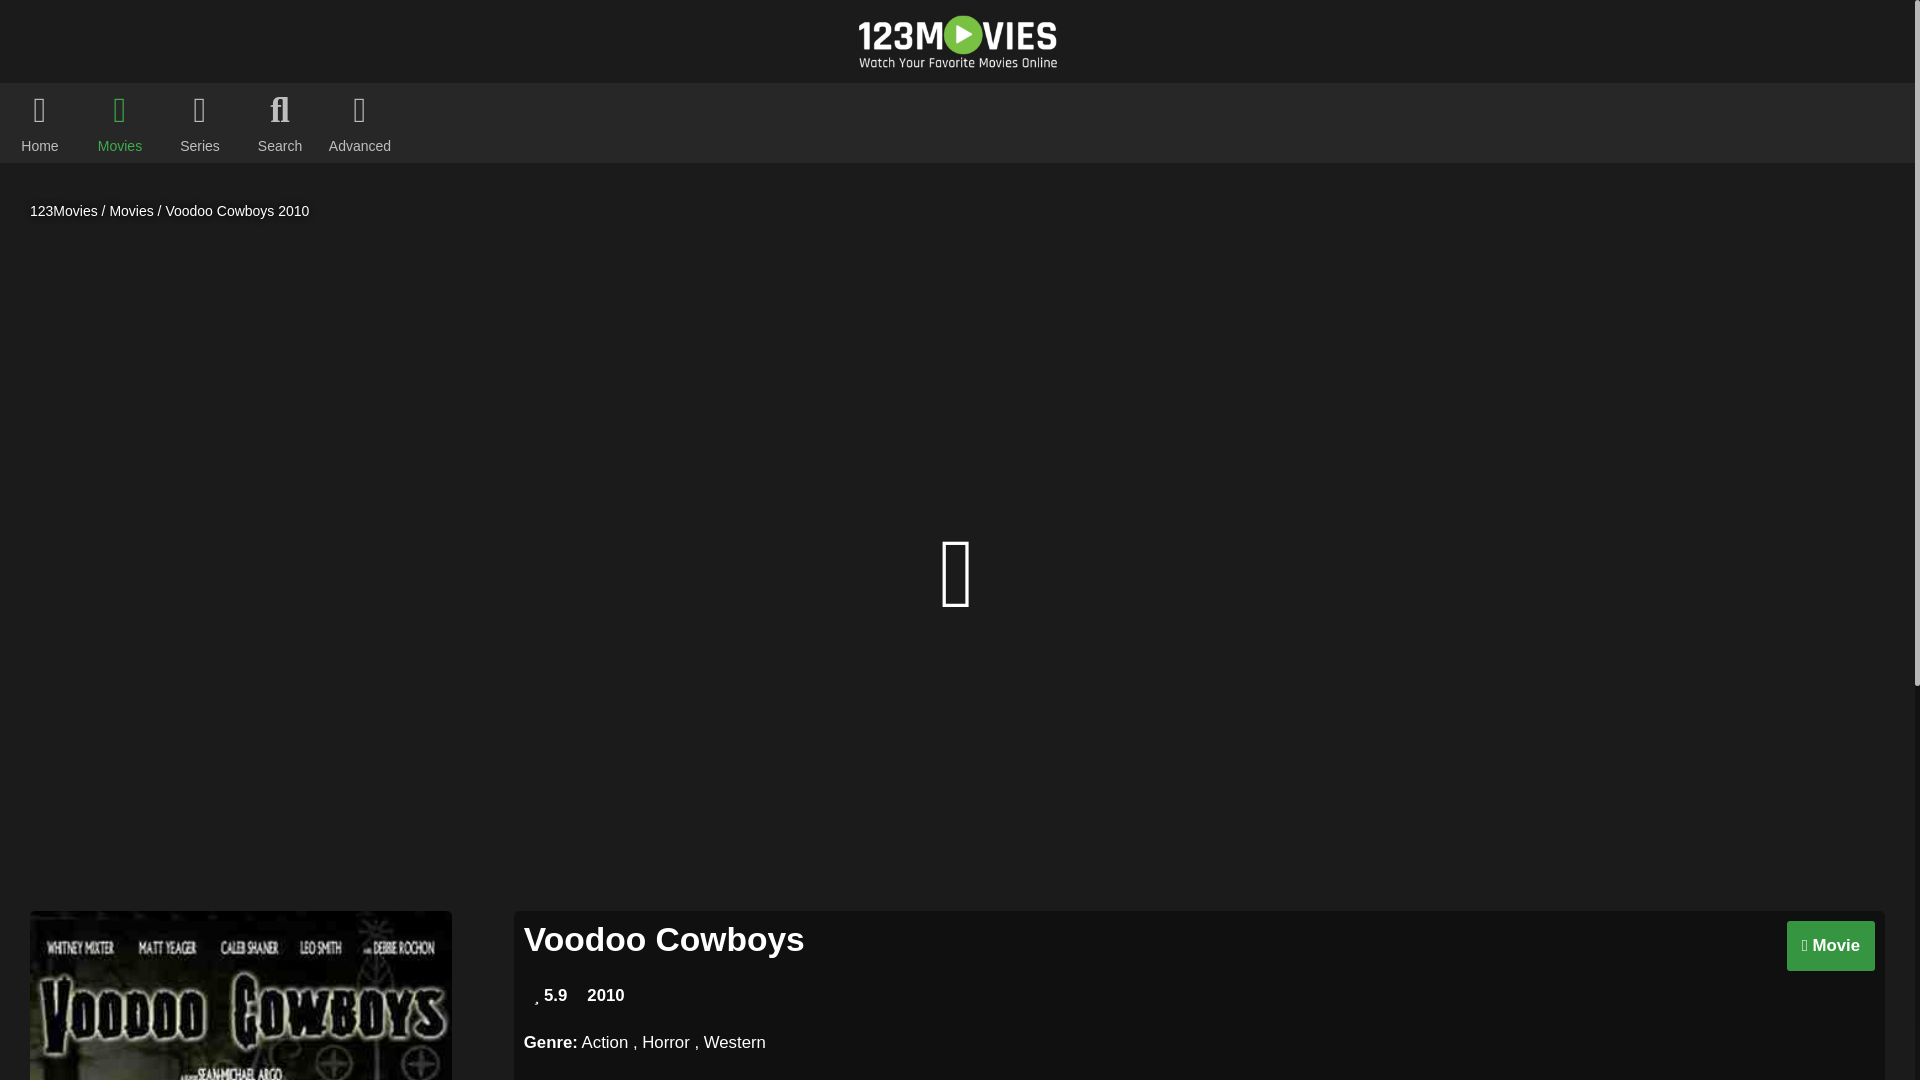  Describe the element at coordinates (64, 211) in the screenshot. I see `123Movies` at that location.